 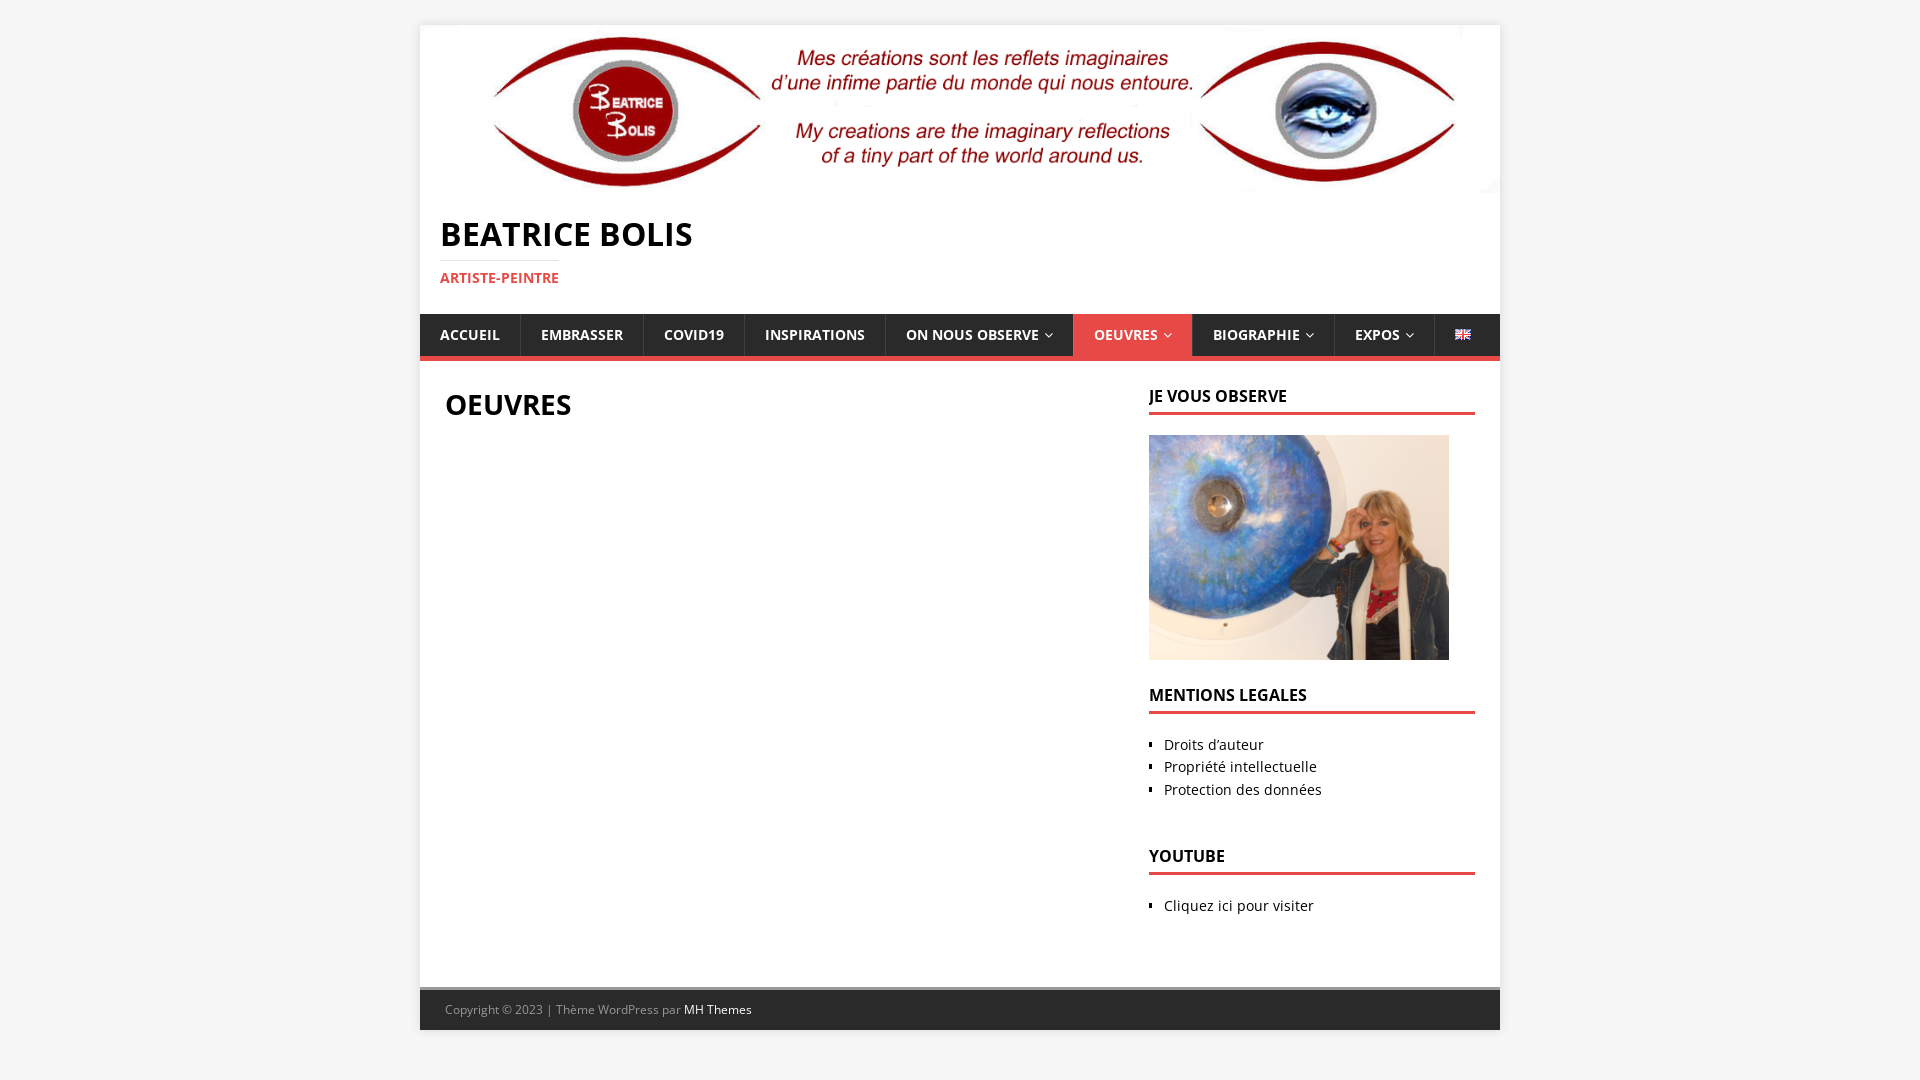 I want to click on INSPIRATIONS, so click(x=814, y=335).